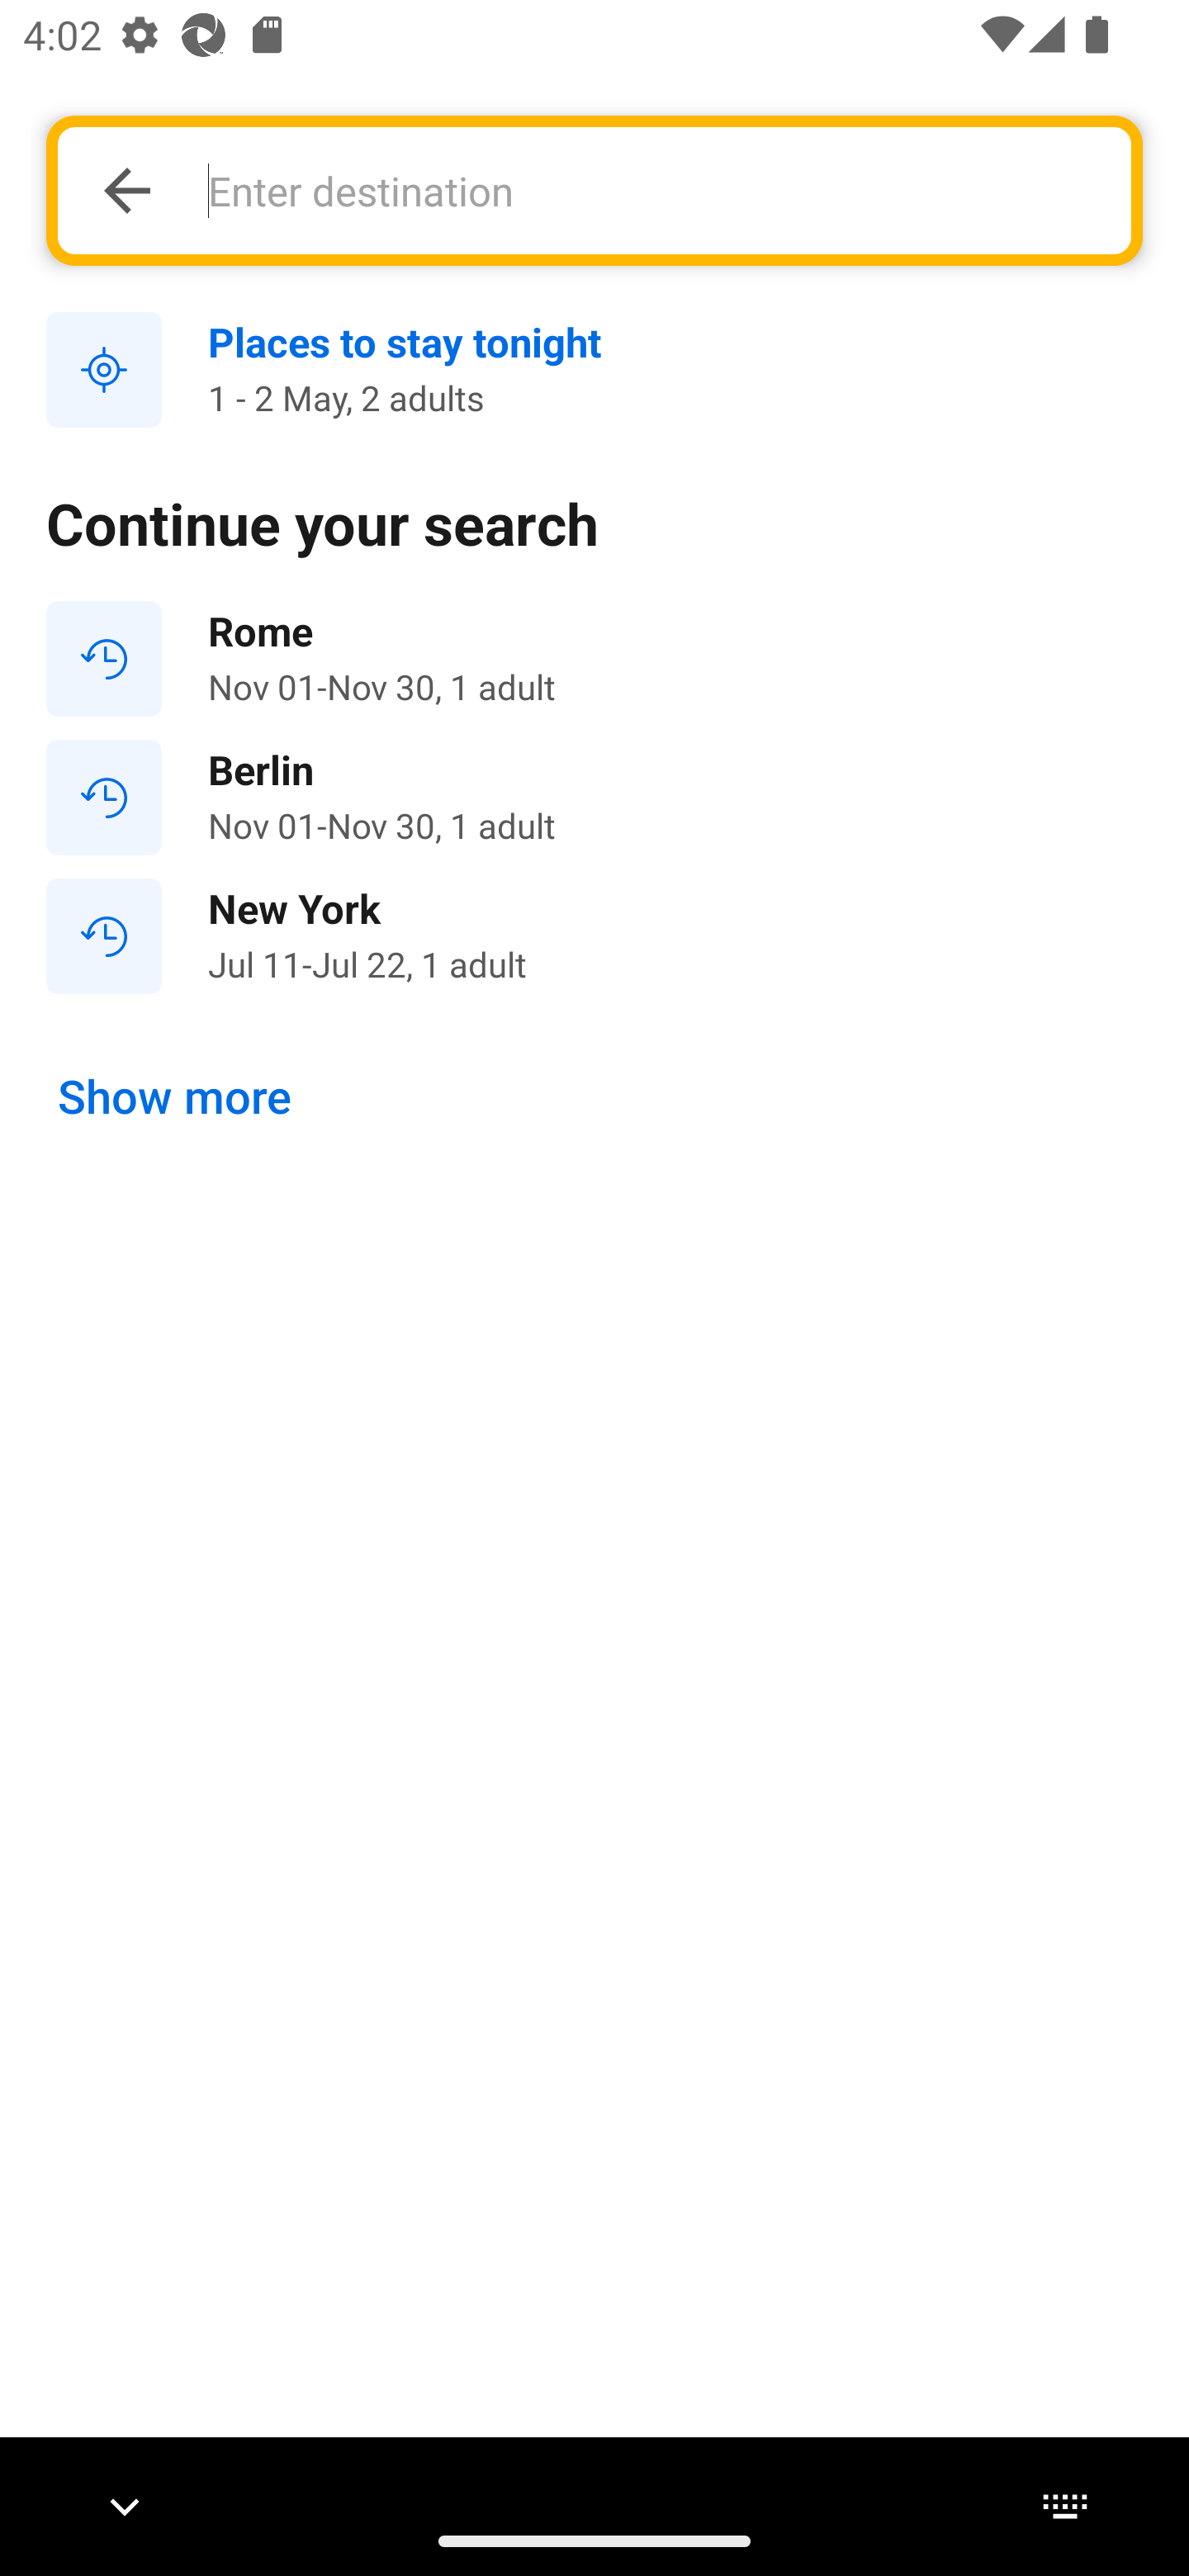 The image size is (1189, 2576). I want to click on Enter destination, so click(651, 190).